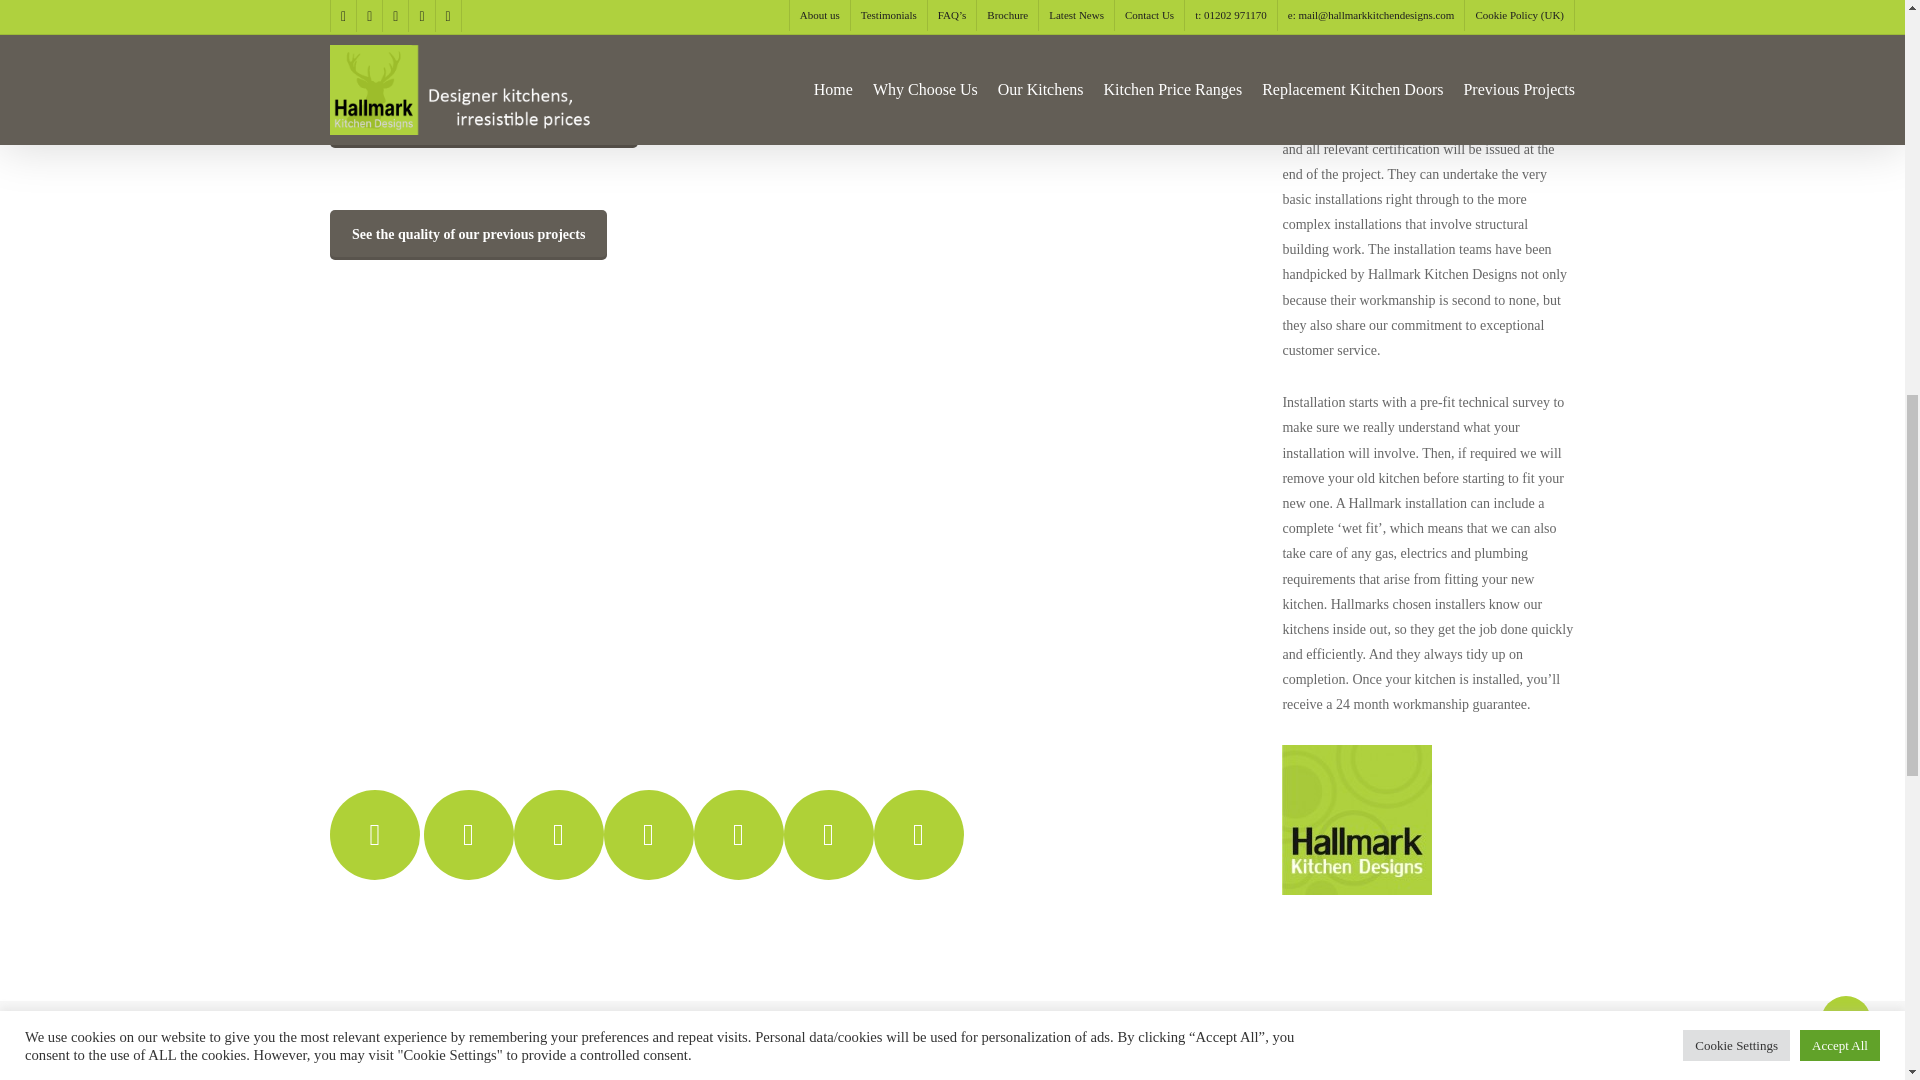  I want to click on Previous Project, so click(388, 1060).